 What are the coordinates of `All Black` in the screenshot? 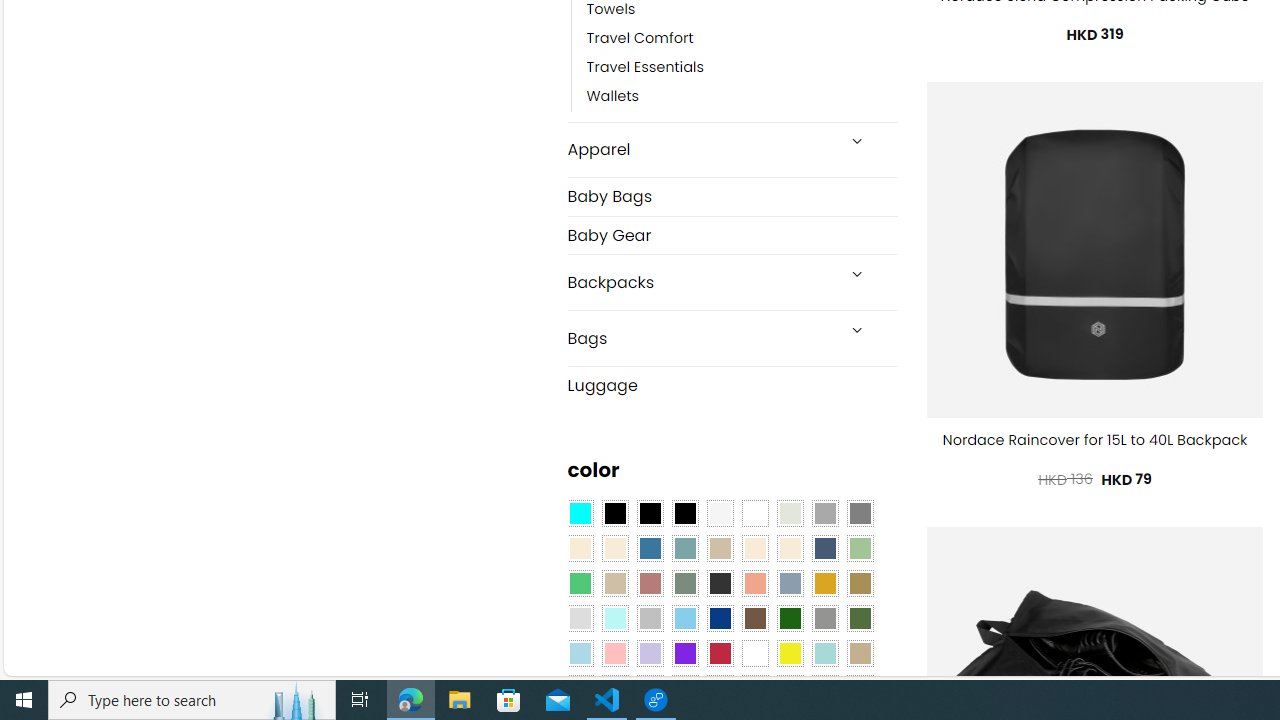 It's located at (614, 514).